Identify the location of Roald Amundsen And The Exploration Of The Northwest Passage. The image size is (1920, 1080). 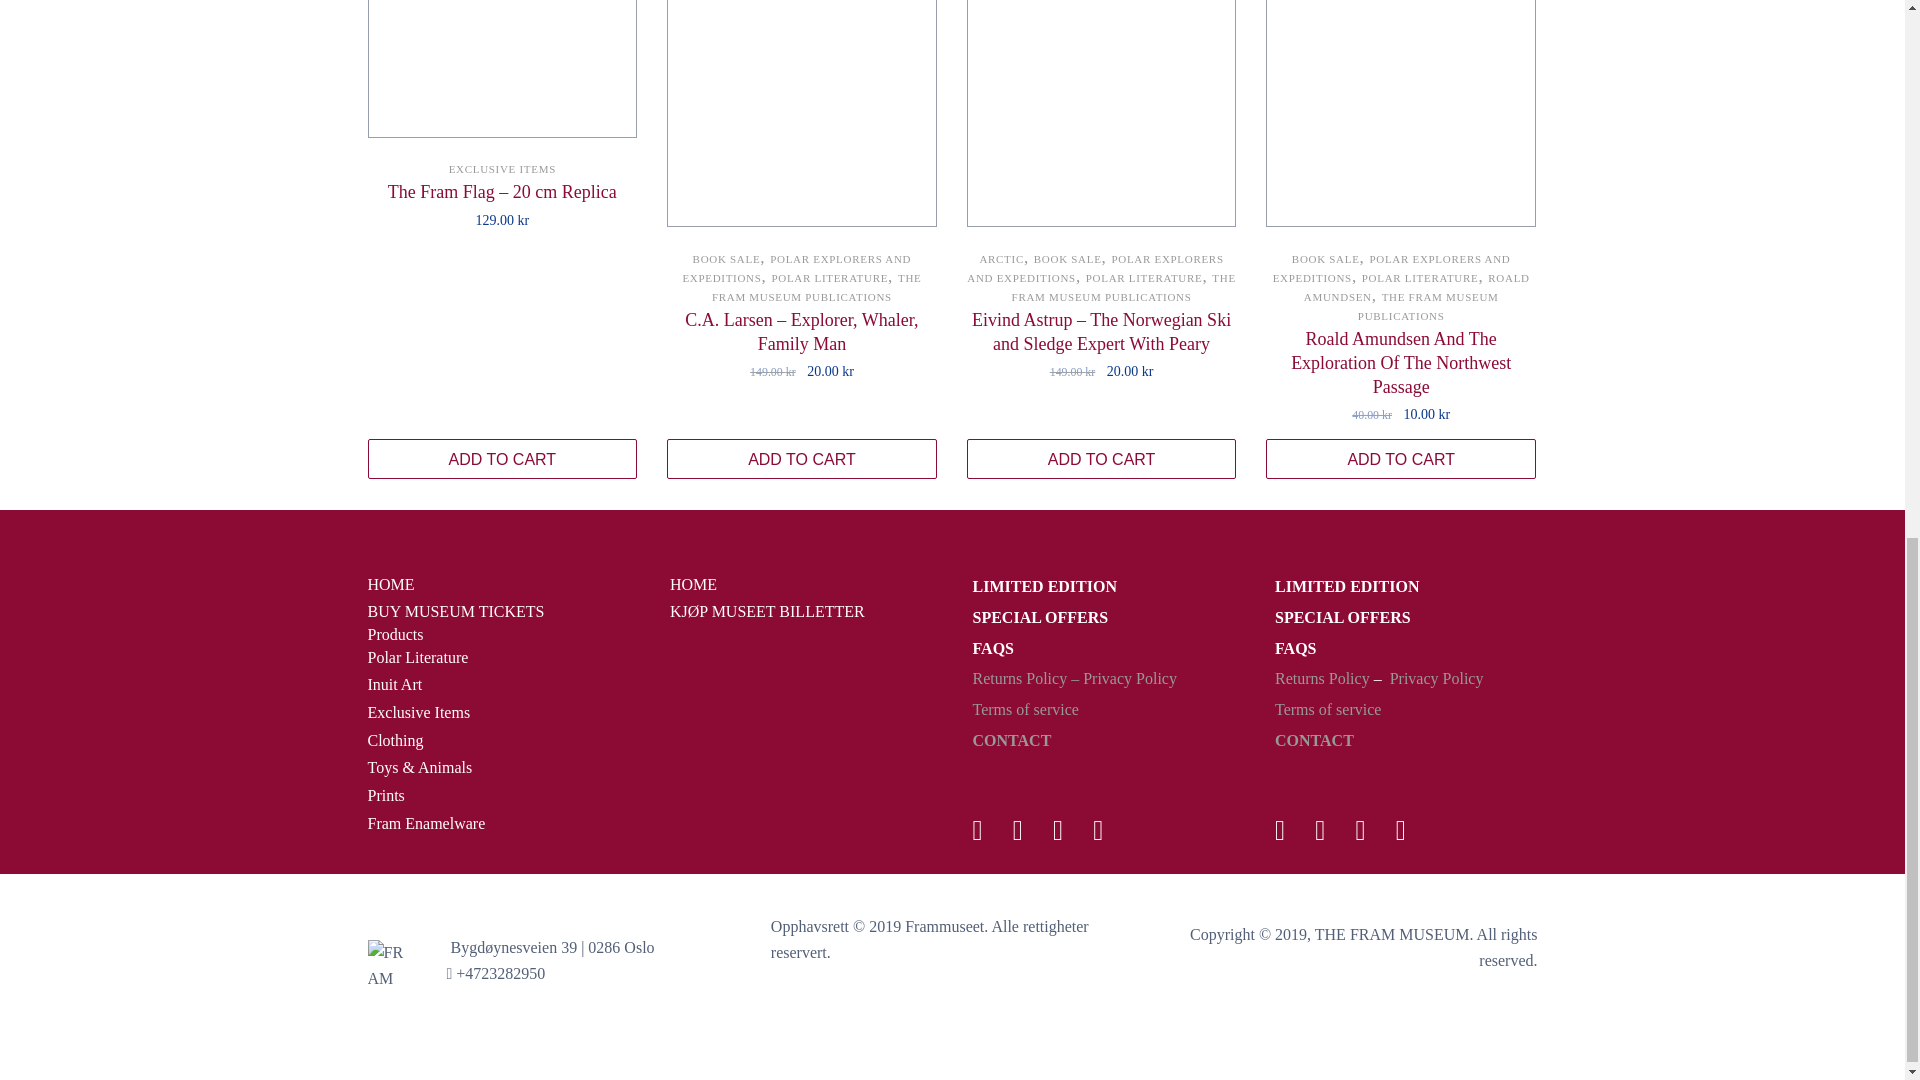
(1400, 362).